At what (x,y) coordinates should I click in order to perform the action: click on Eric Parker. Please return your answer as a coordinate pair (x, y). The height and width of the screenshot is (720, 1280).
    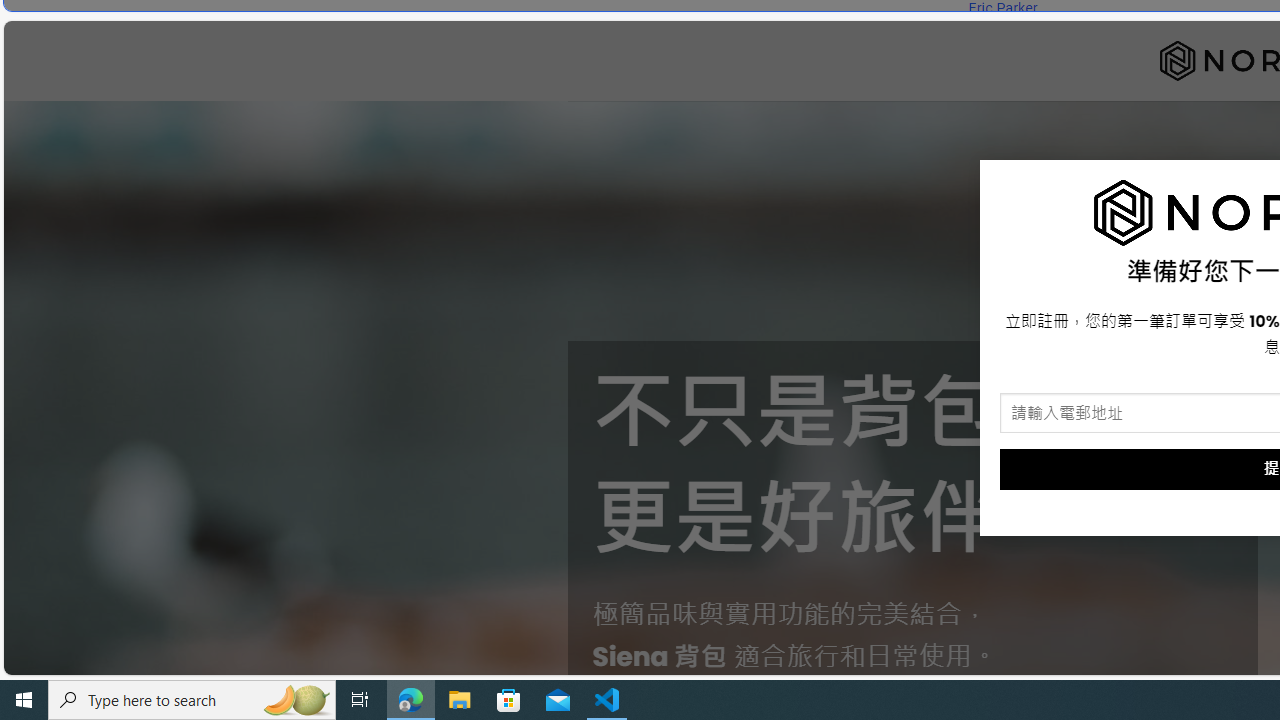
    Looking at the image, I should click on (1002, 8).